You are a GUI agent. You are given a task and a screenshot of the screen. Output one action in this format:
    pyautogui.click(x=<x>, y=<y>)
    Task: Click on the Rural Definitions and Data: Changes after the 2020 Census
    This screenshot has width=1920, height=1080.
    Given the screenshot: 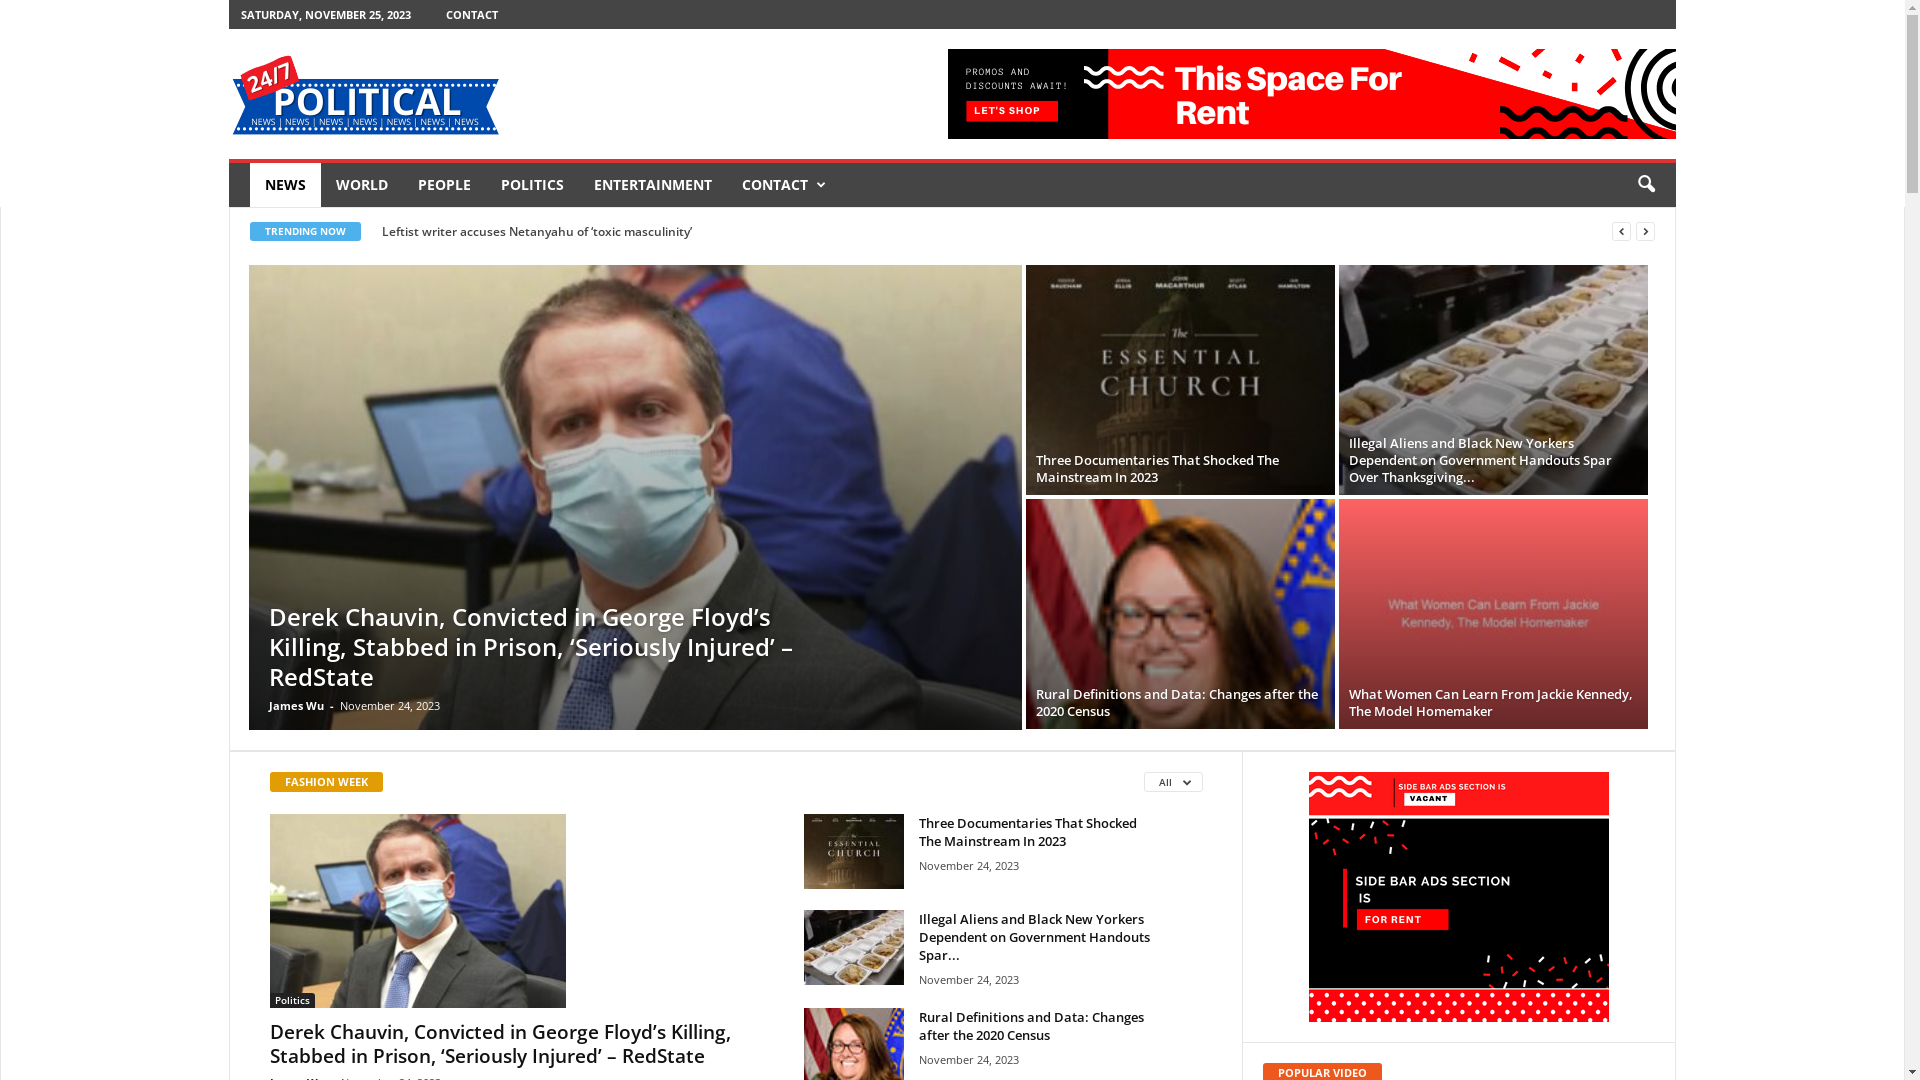 What is the action you would take?
    pyautogui.click(x=1177, y=702)
    